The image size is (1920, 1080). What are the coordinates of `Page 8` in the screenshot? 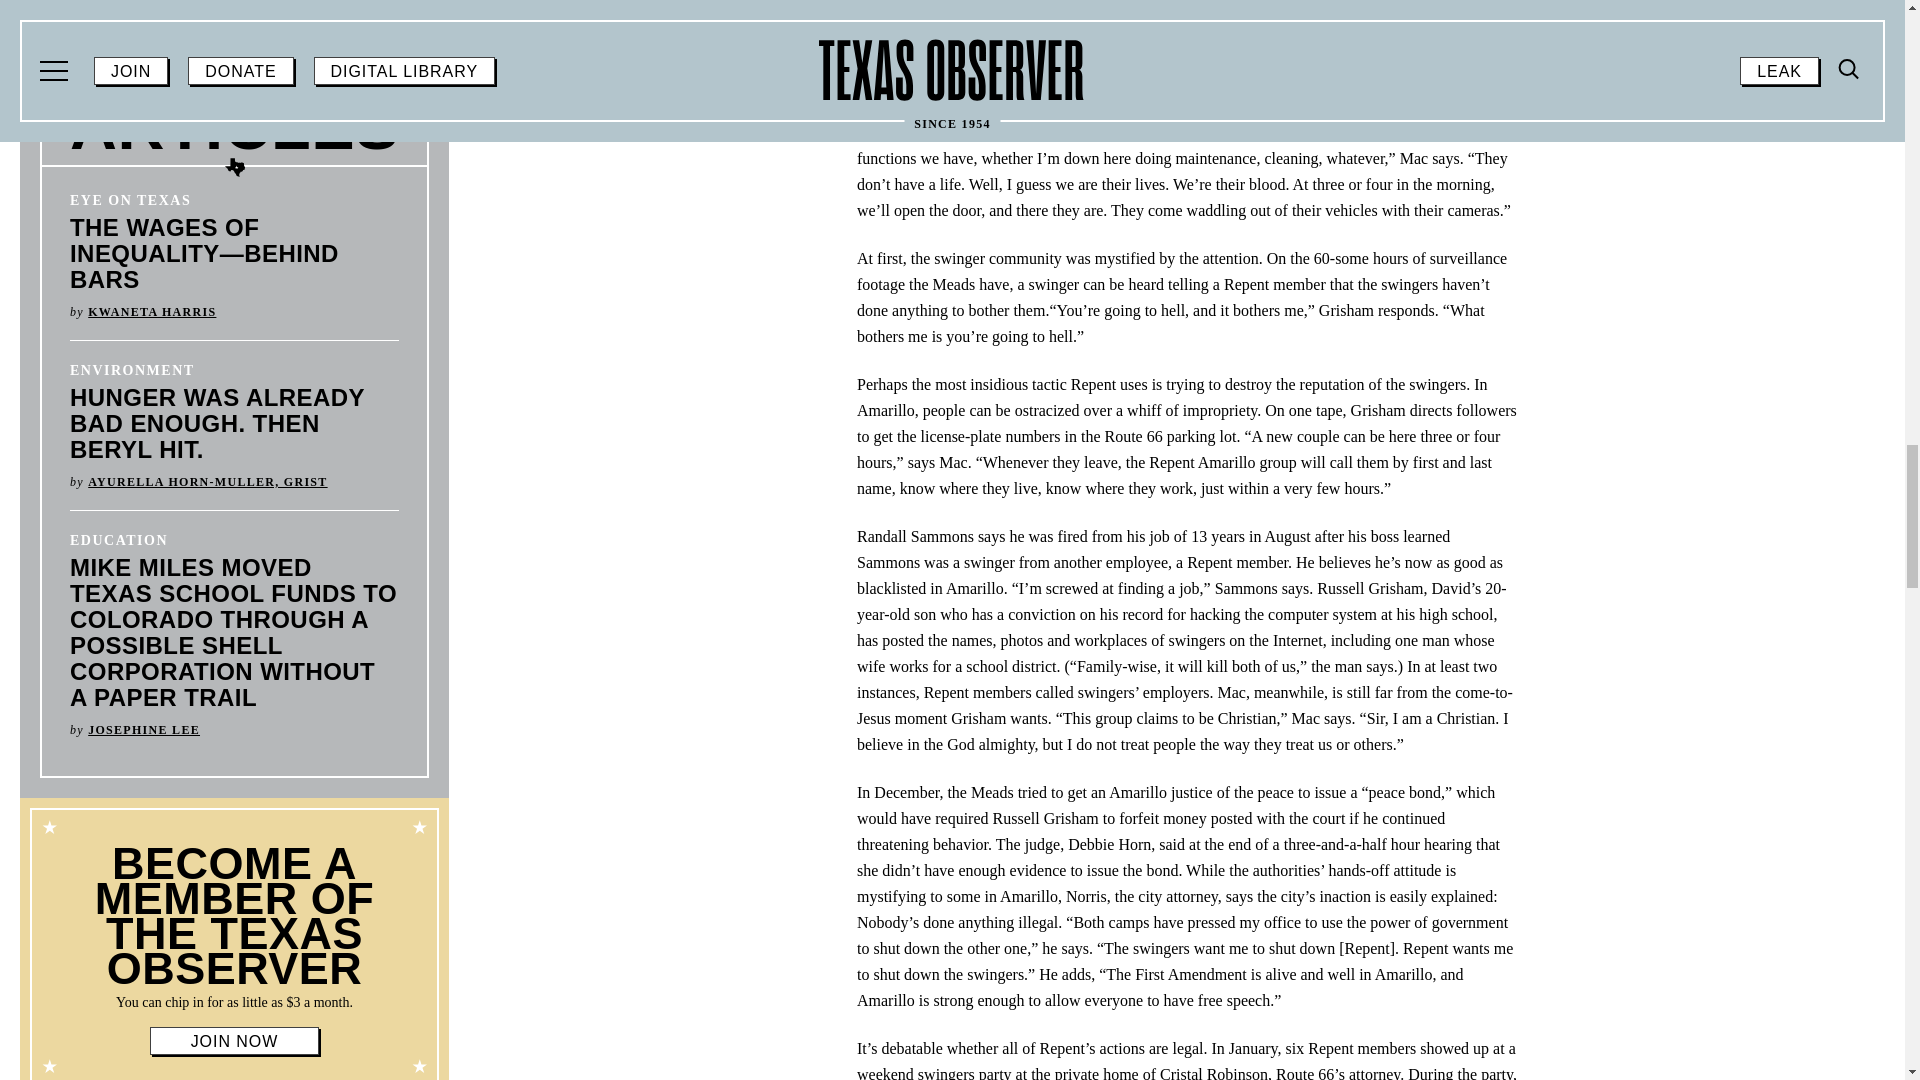 It's located at (234, 1002).